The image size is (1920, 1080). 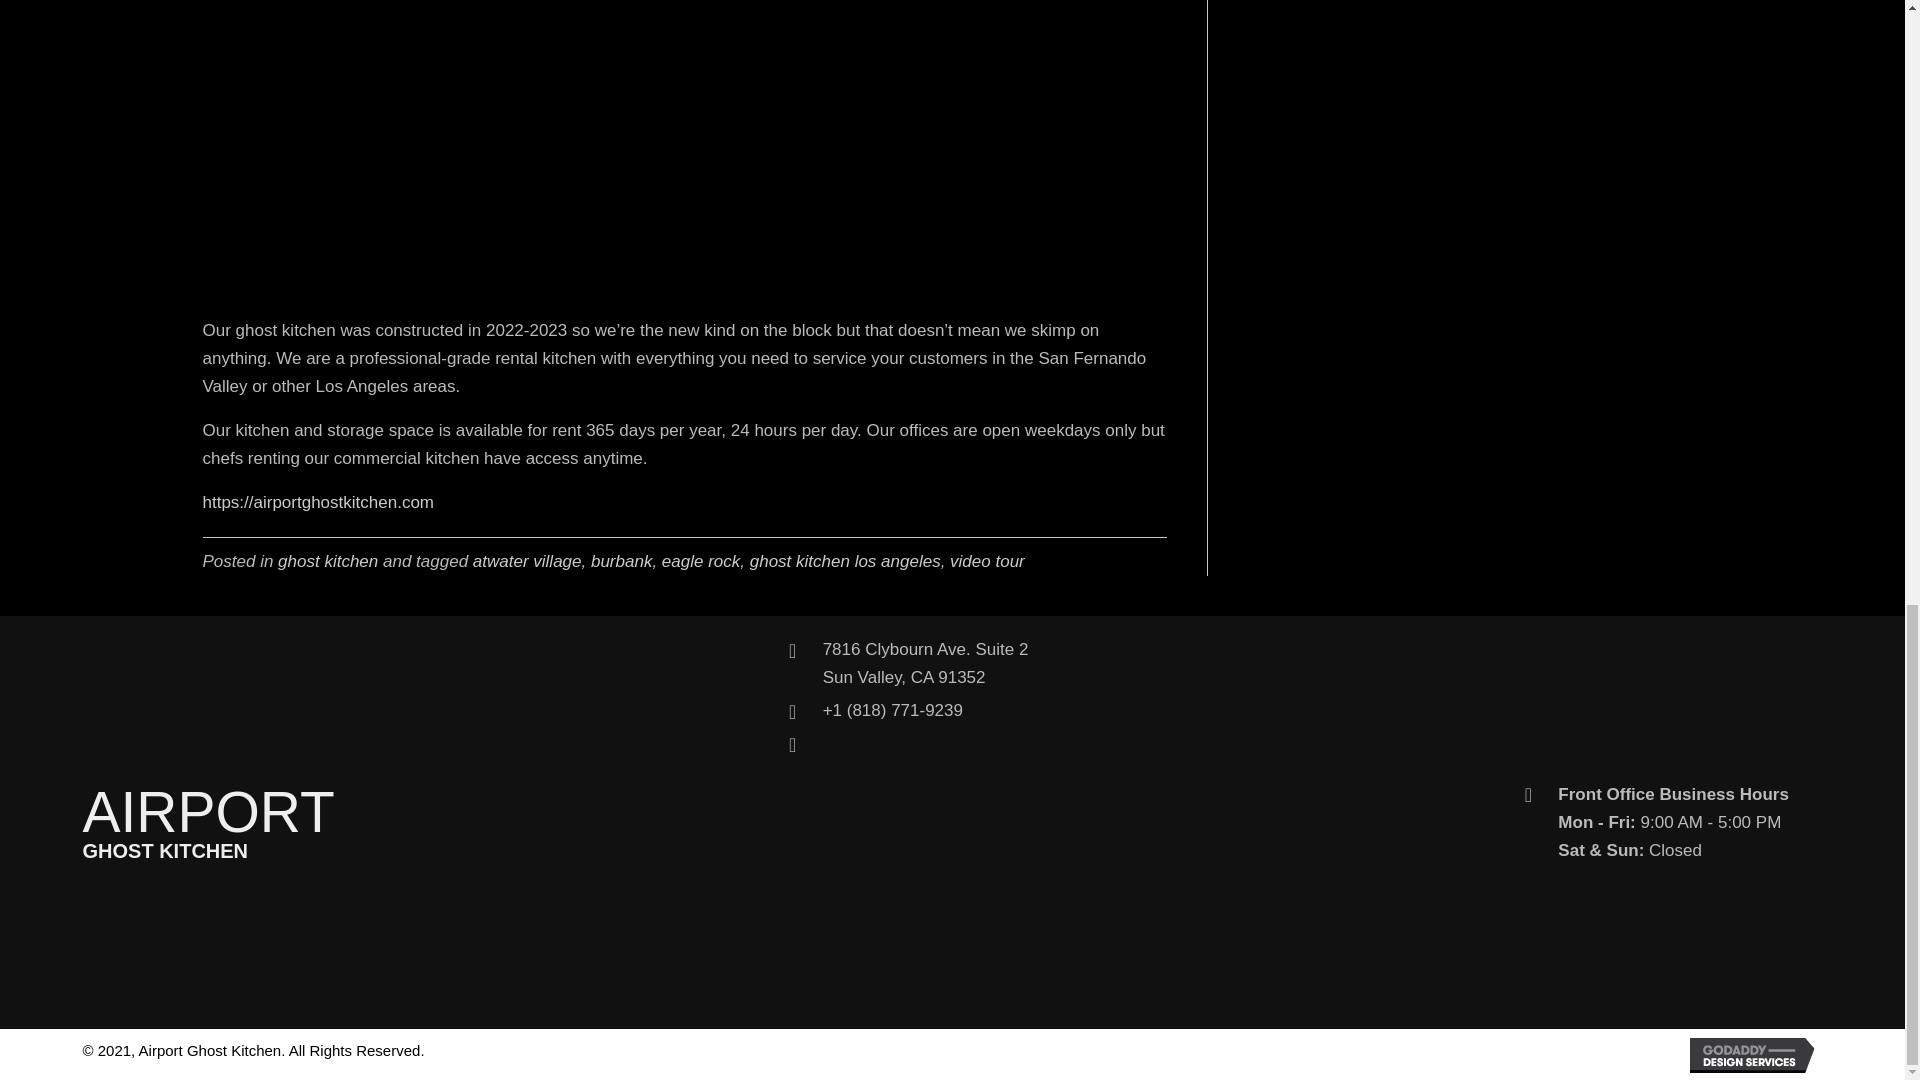 I want to click on YouTube video player, so click(x=845, y=561).